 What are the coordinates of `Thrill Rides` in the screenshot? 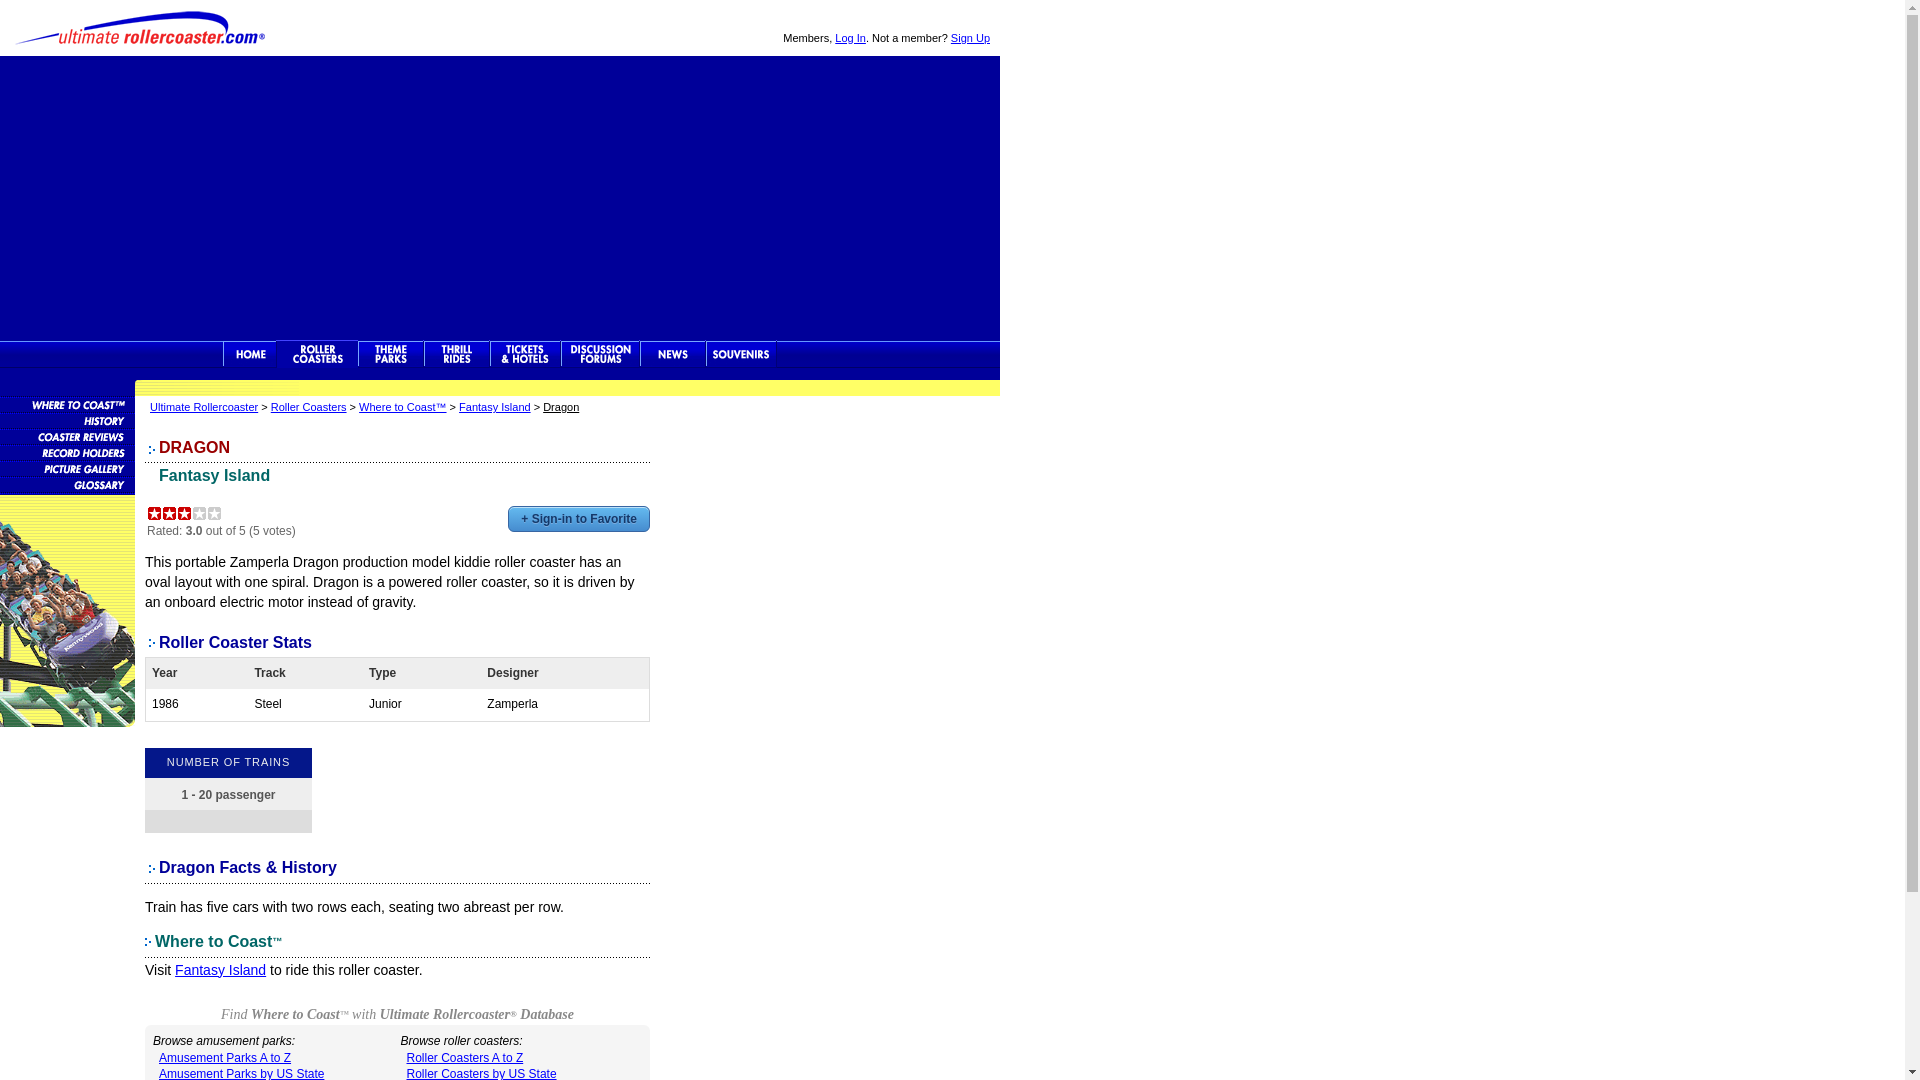 It's located at (456, 354).